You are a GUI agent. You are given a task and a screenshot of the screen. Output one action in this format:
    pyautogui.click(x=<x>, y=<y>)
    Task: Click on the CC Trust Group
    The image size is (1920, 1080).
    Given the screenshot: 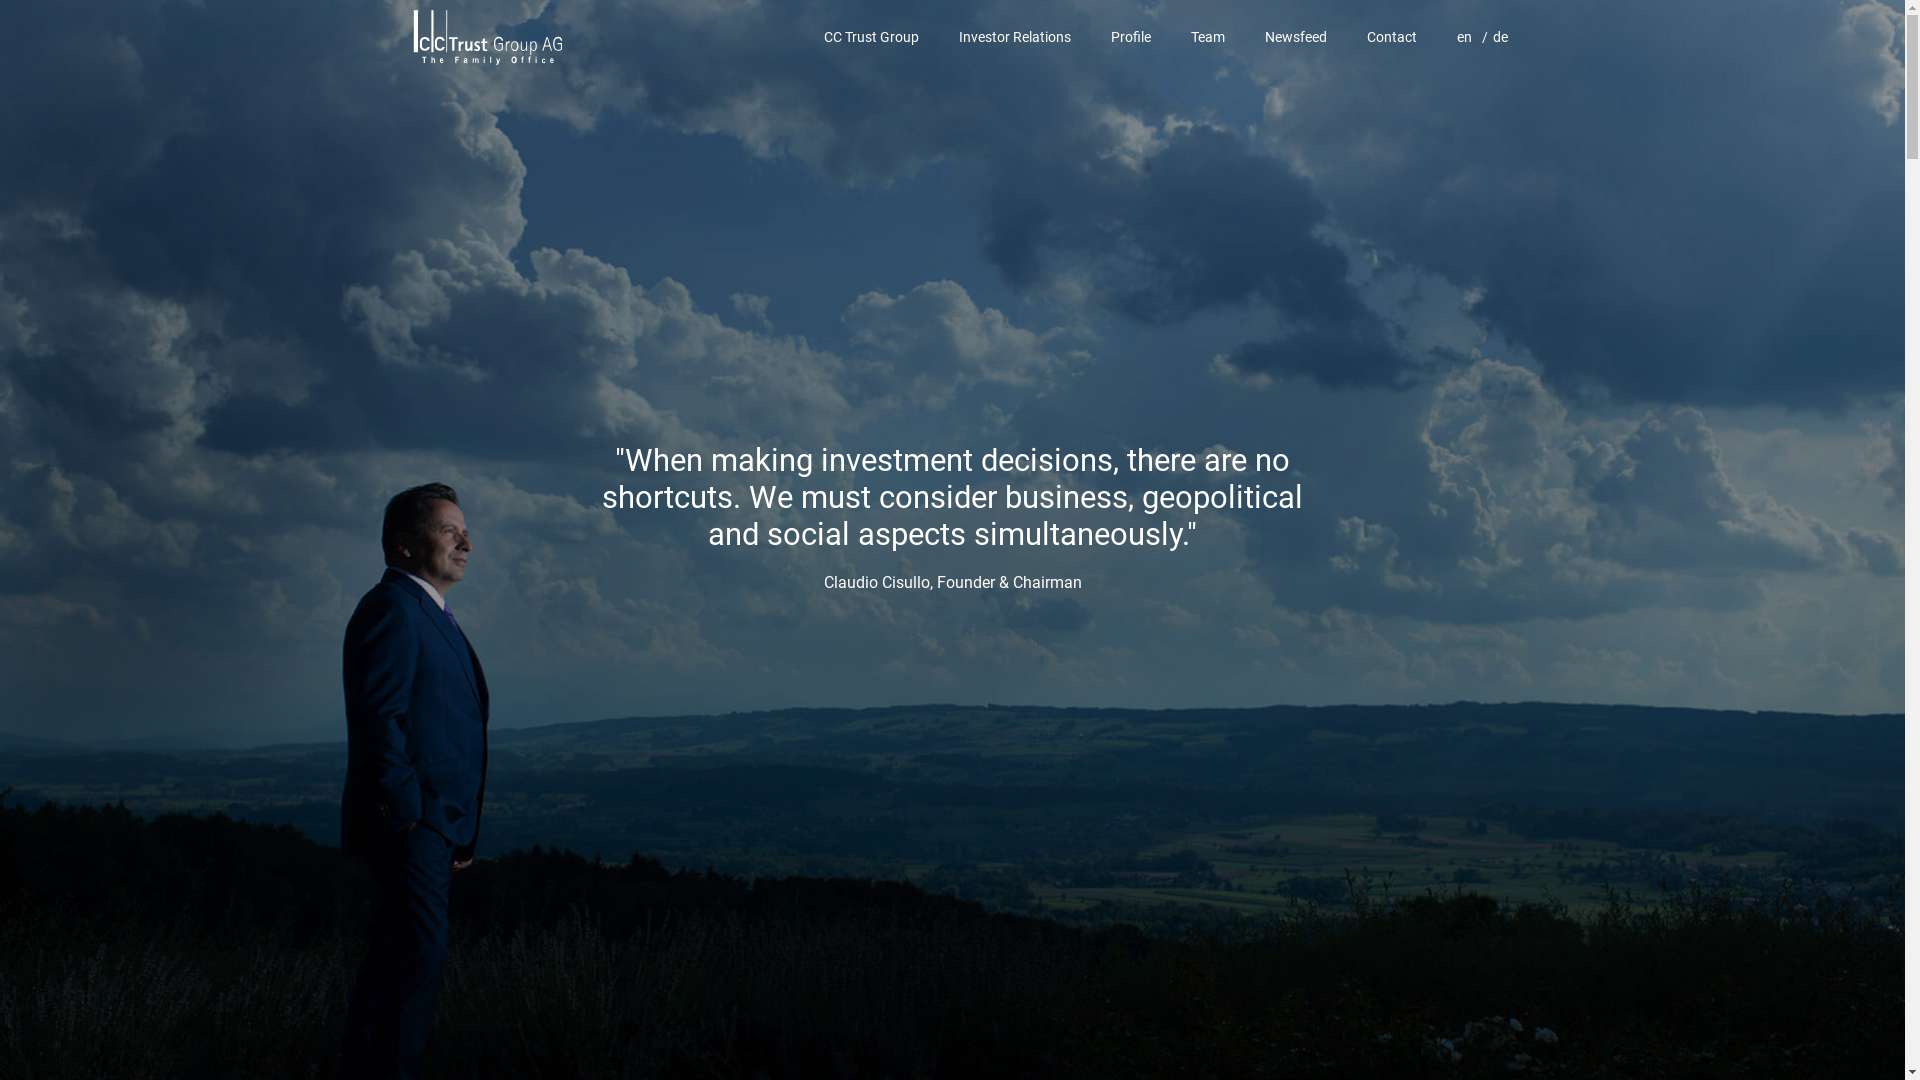 What is the action you would take?
    pyautogui.click(x=870, y=37)
    